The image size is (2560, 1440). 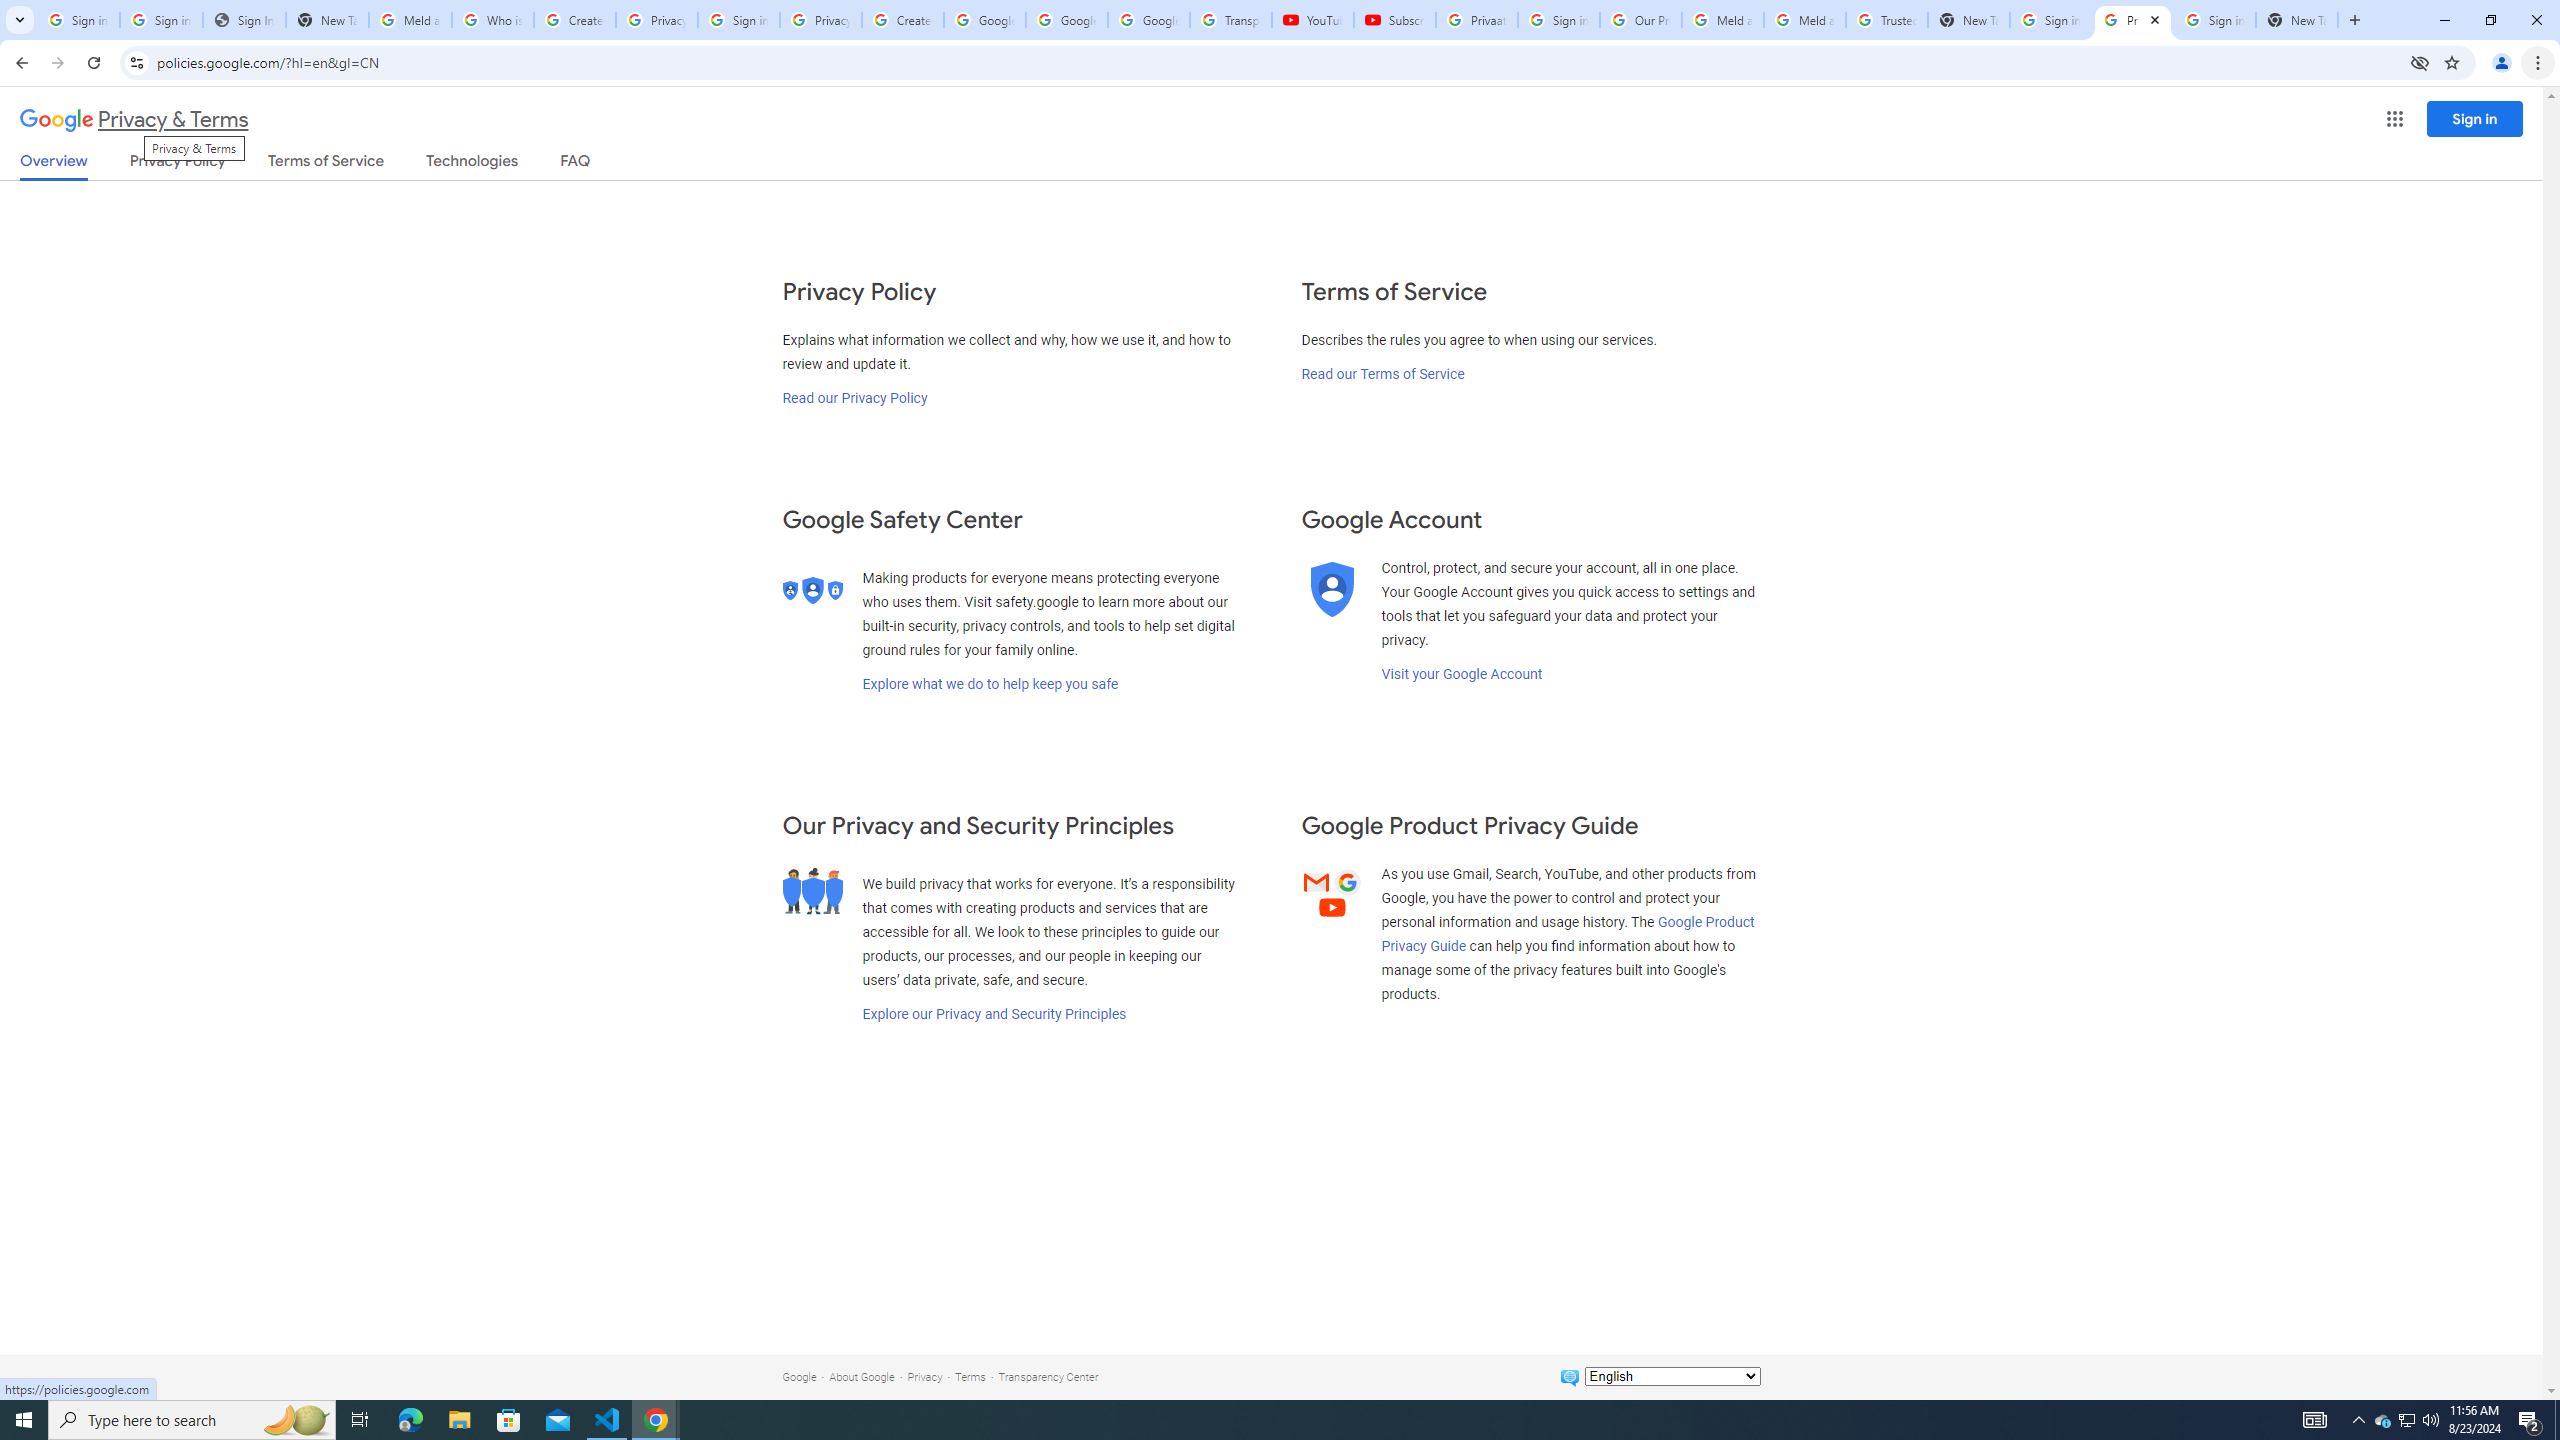 What do you see at coordinates (574, 20) in the screenshot?
I see `Create your Google Account` at bounding box center [574, 20].